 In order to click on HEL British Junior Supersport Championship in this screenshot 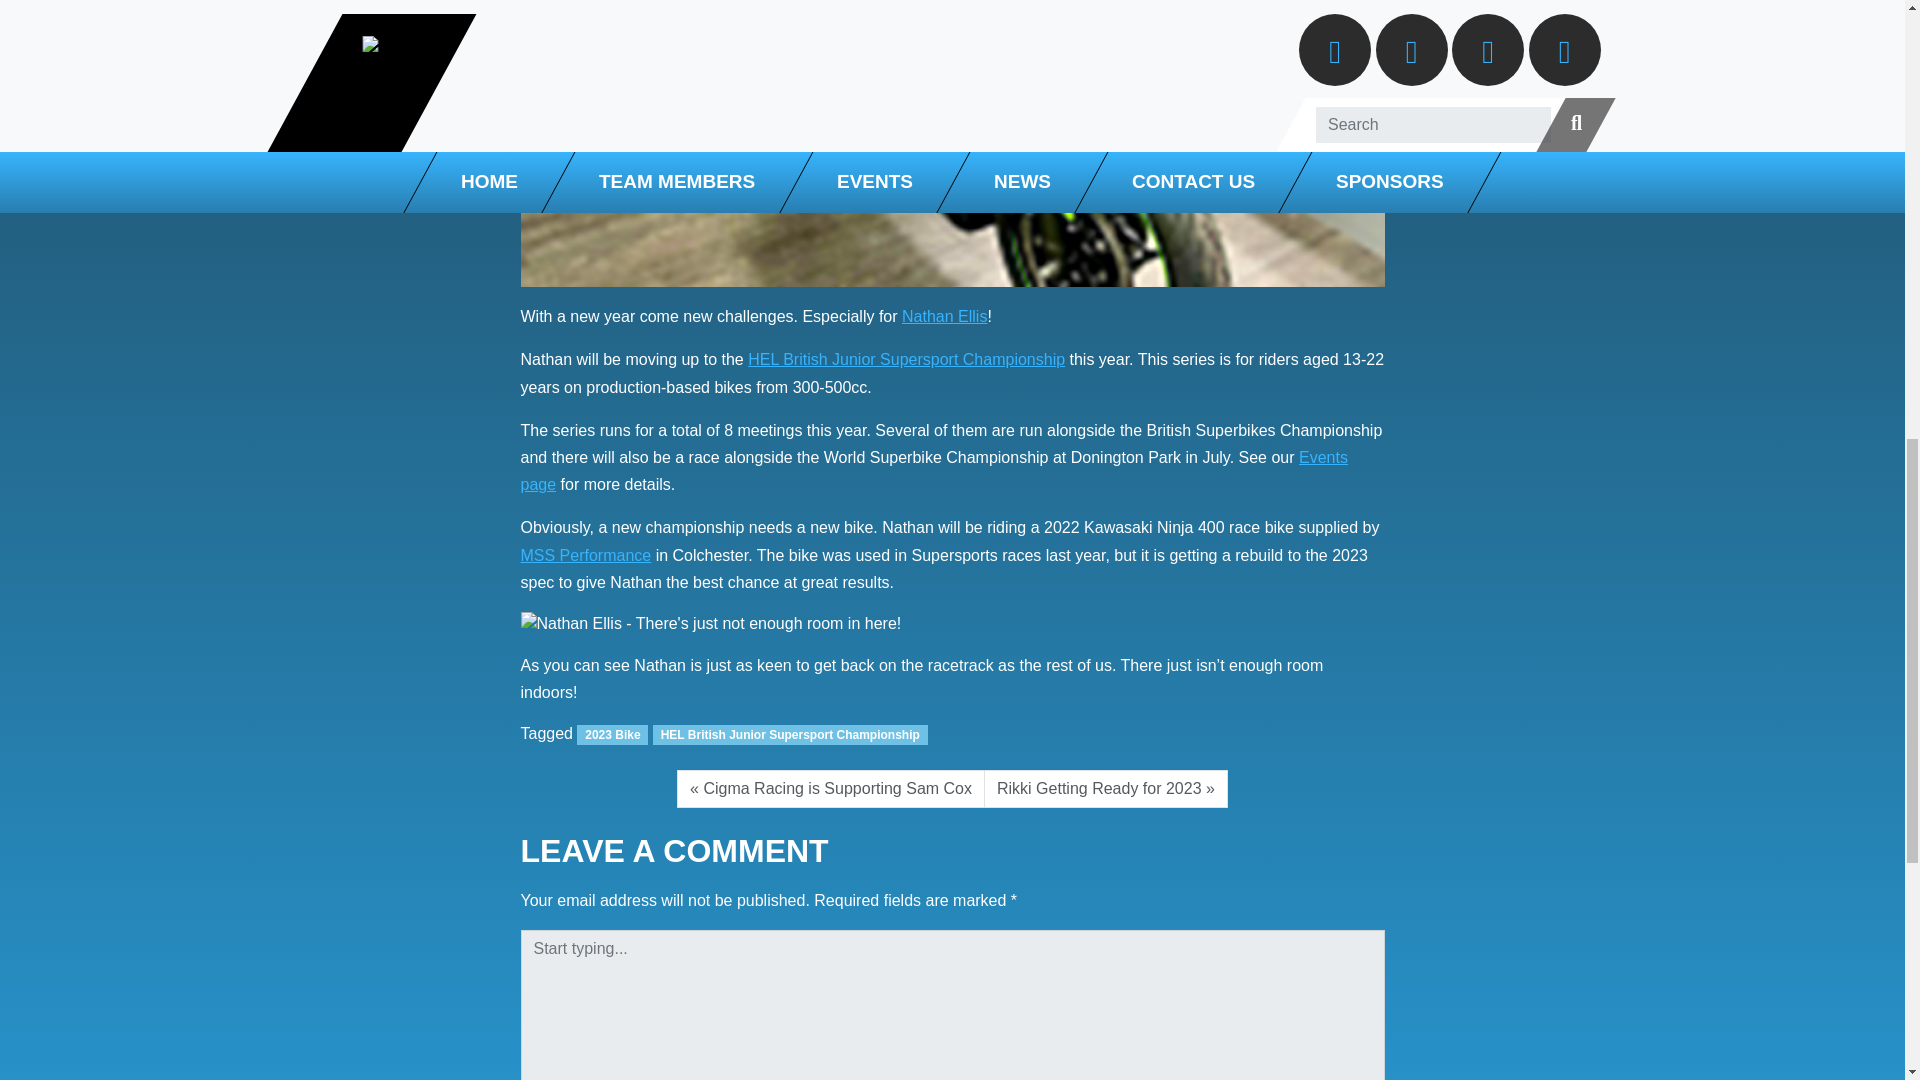, I will do `click(906, 360)`.